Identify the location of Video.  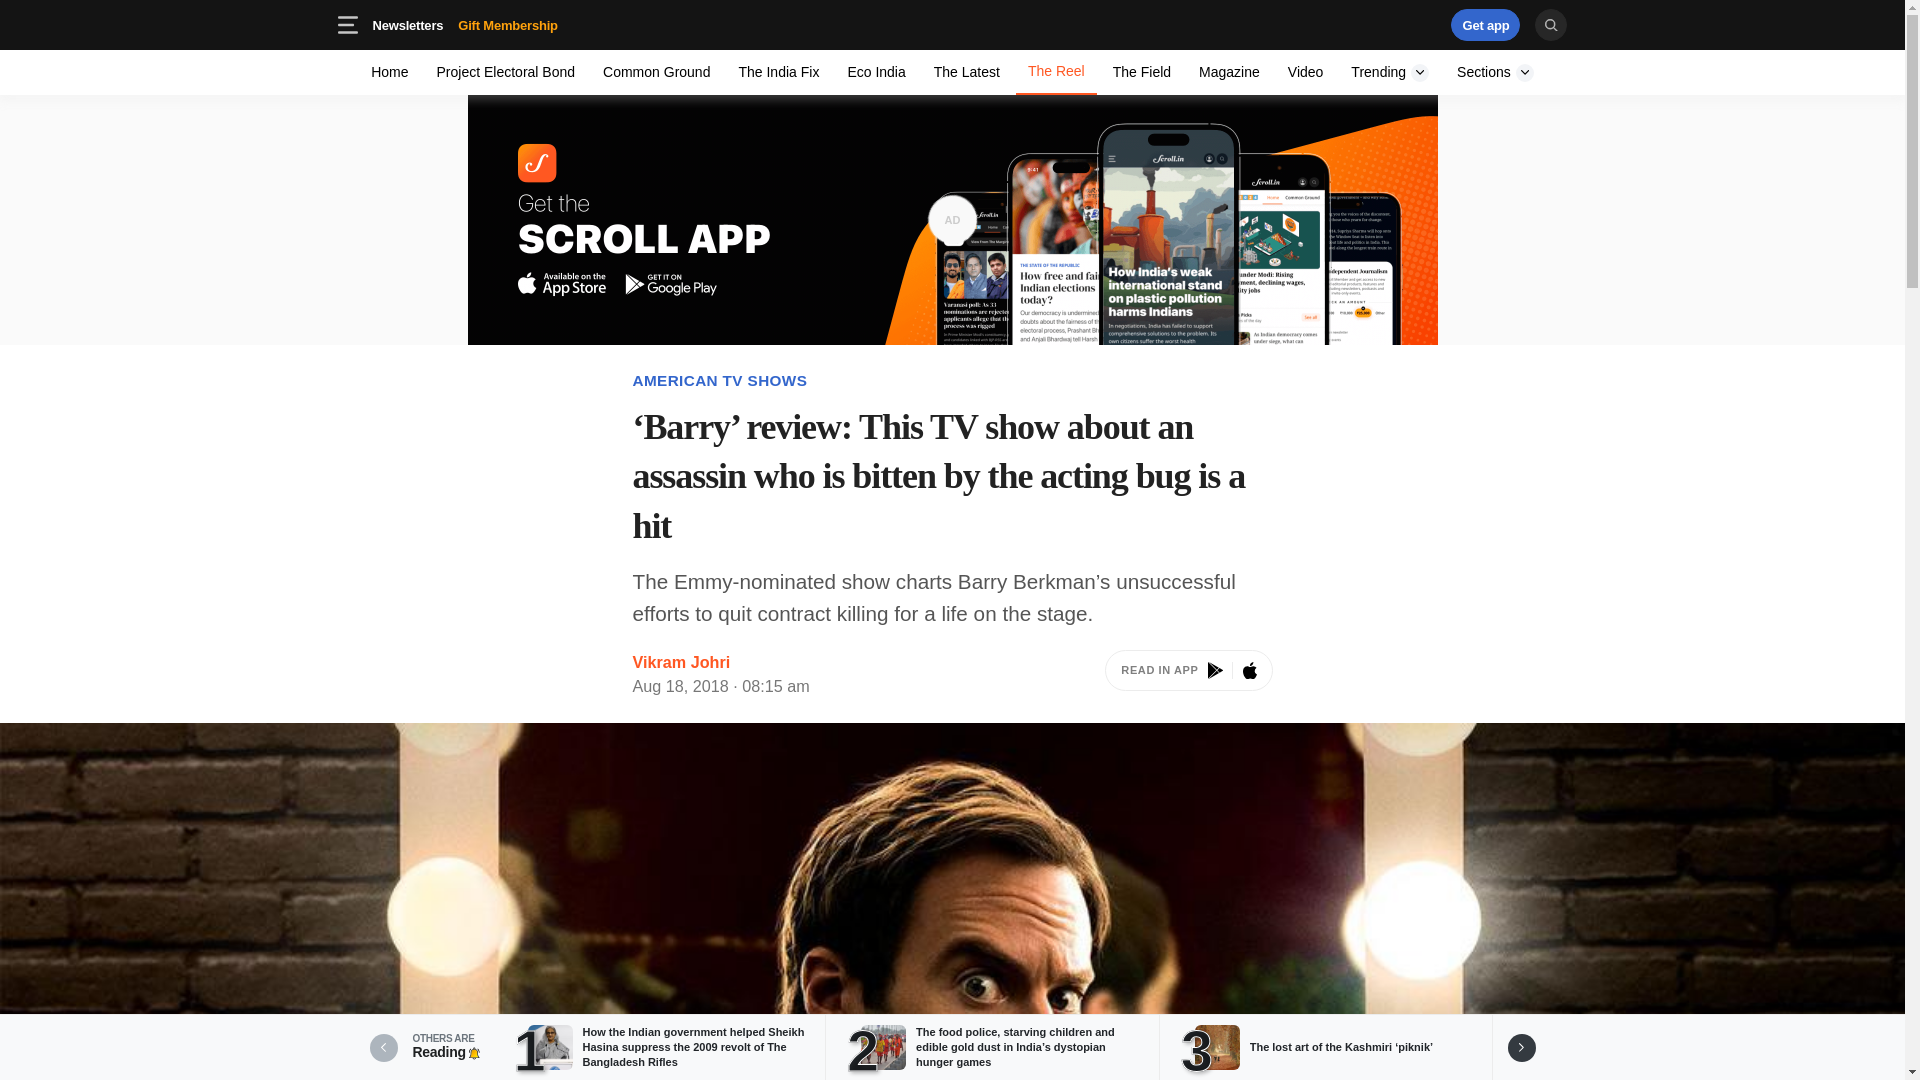
(1390, 72).